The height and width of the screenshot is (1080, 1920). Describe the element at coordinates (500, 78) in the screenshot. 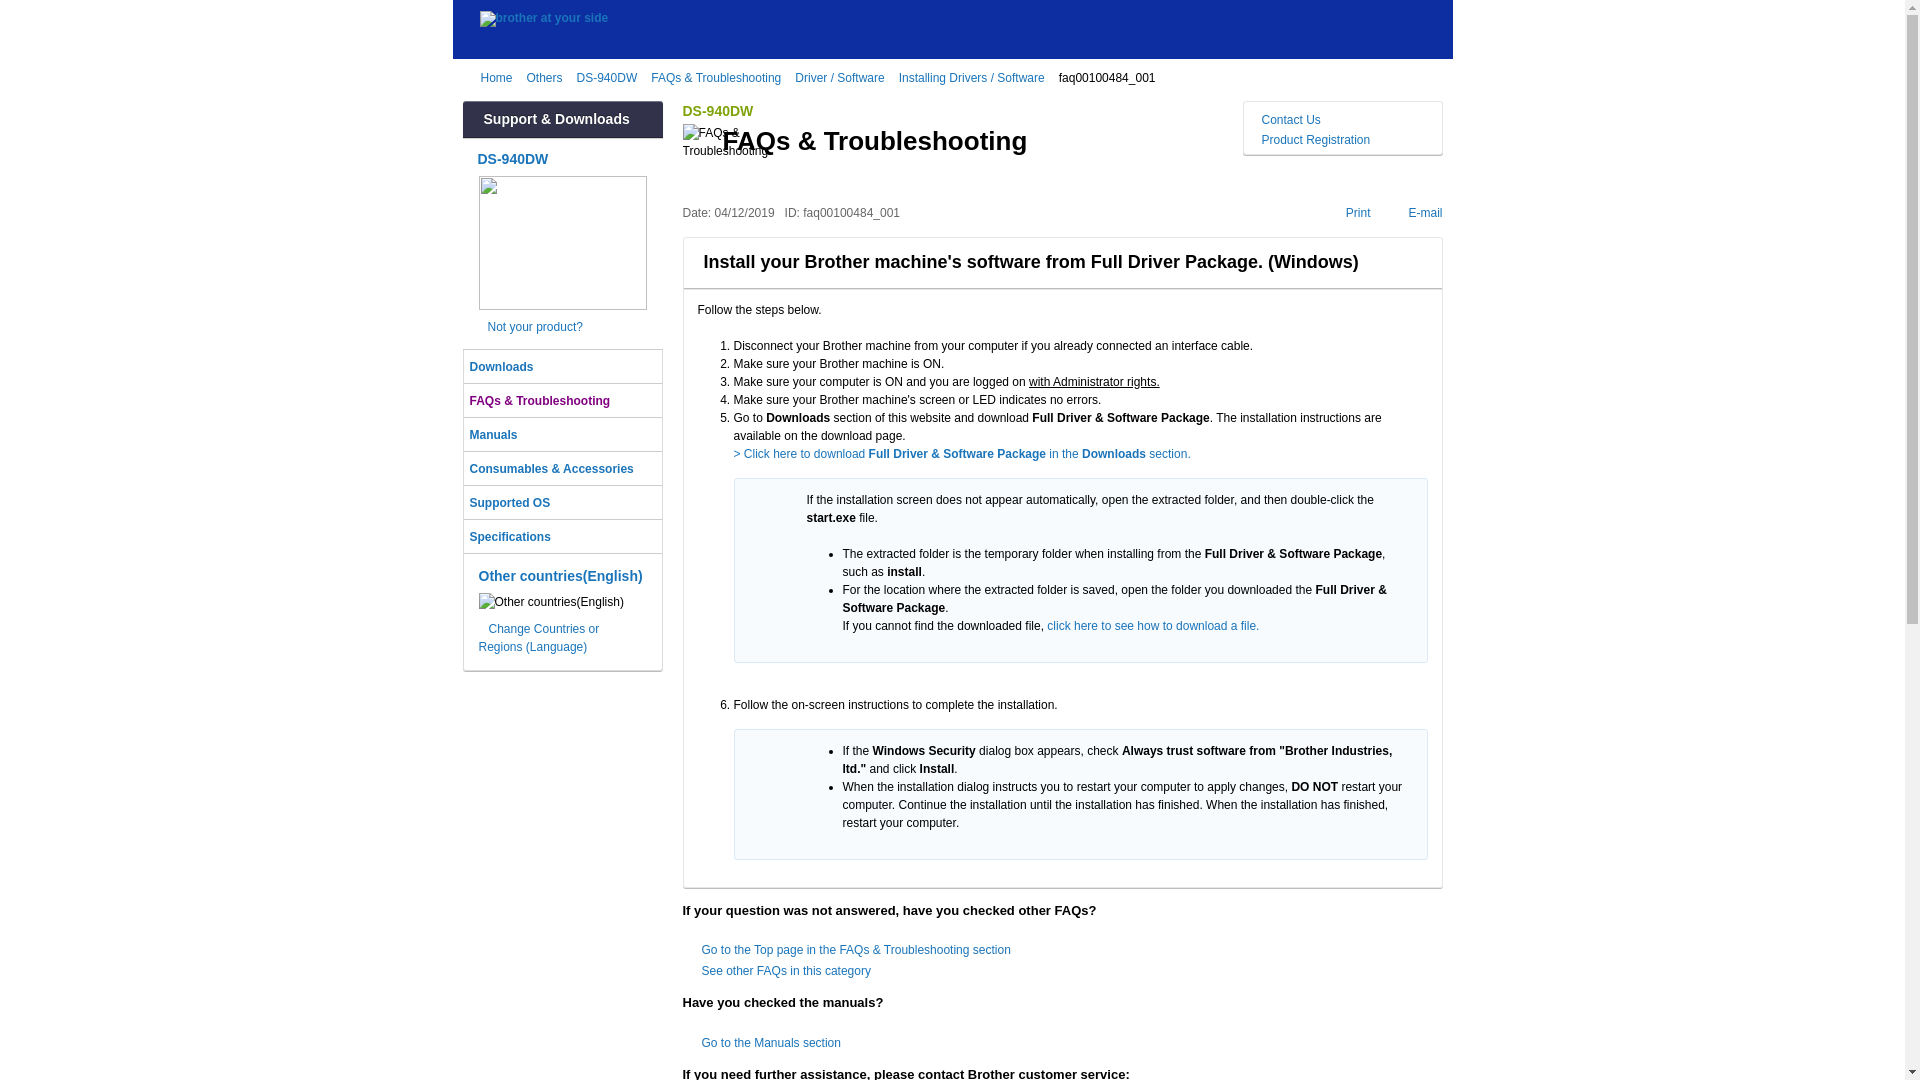

I see `Home` at that location.